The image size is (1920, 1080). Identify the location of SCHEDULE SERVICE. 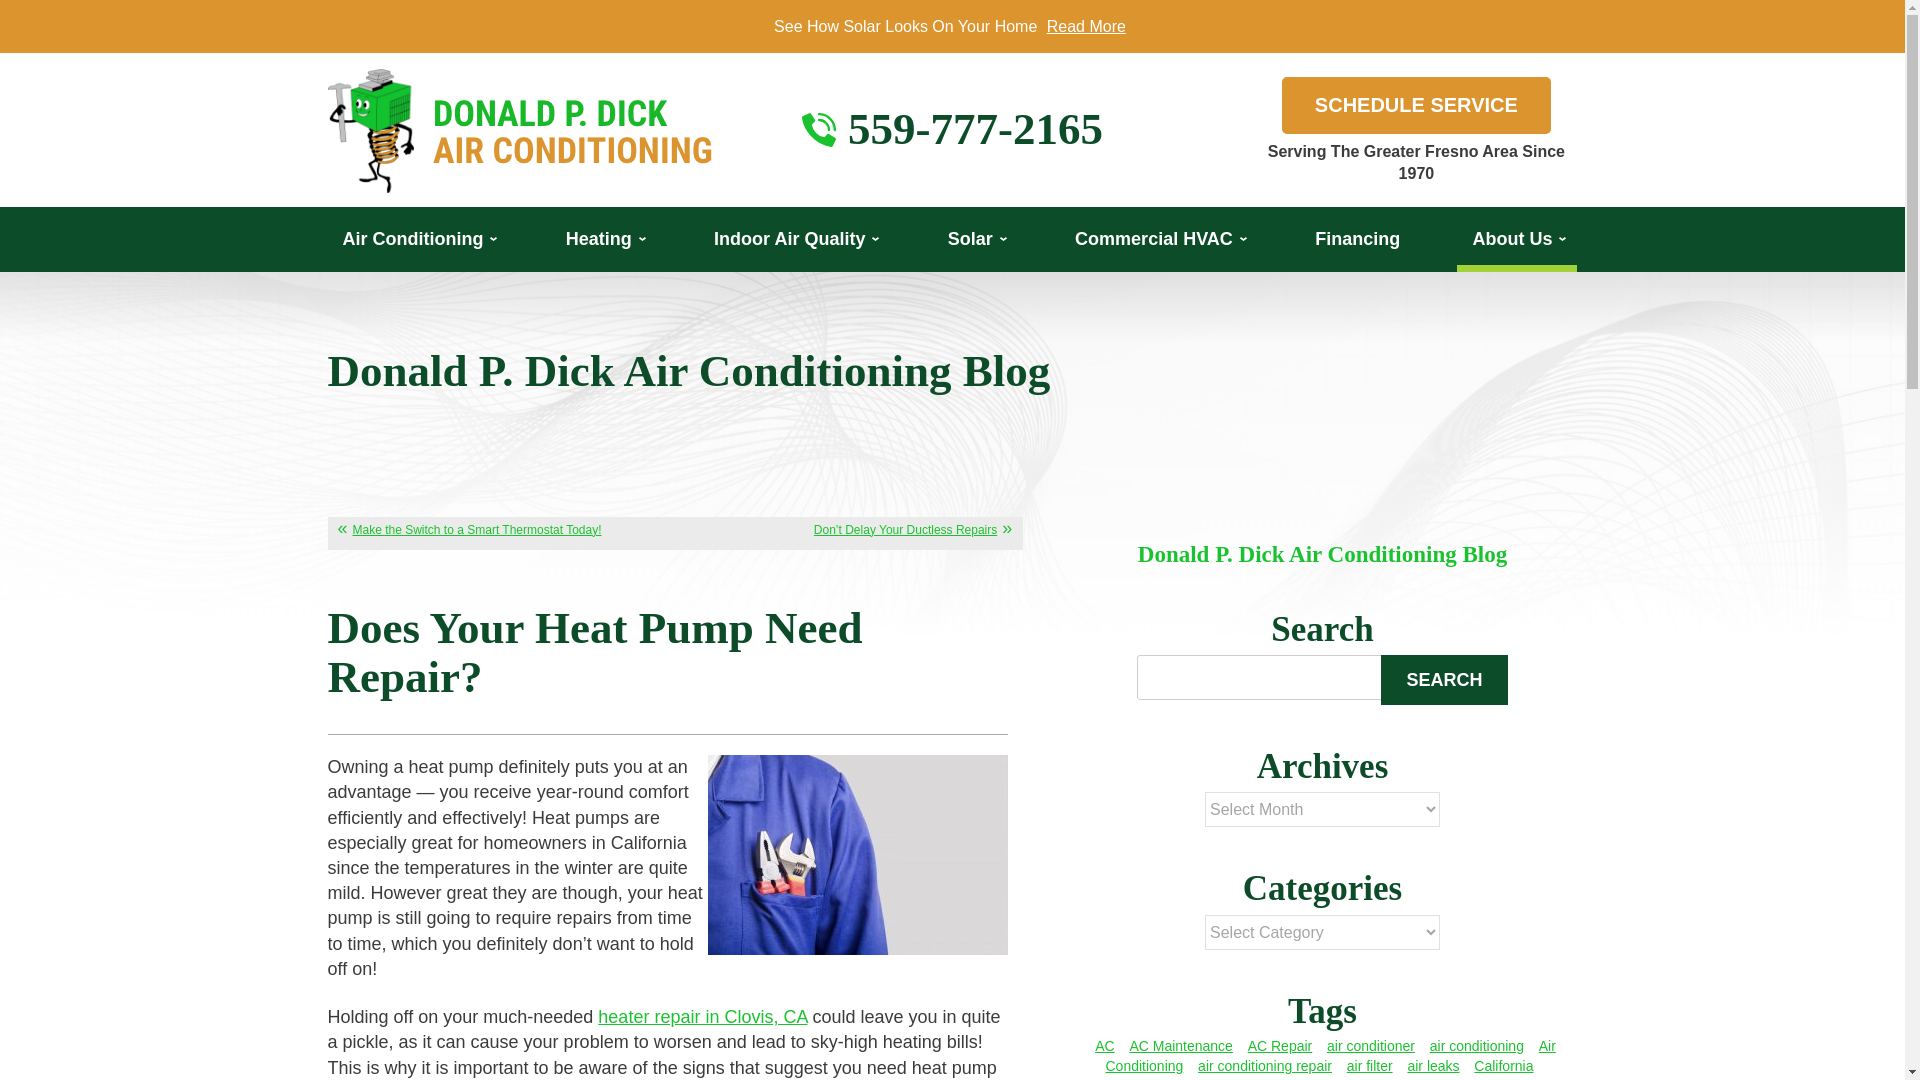
(1416, 104).